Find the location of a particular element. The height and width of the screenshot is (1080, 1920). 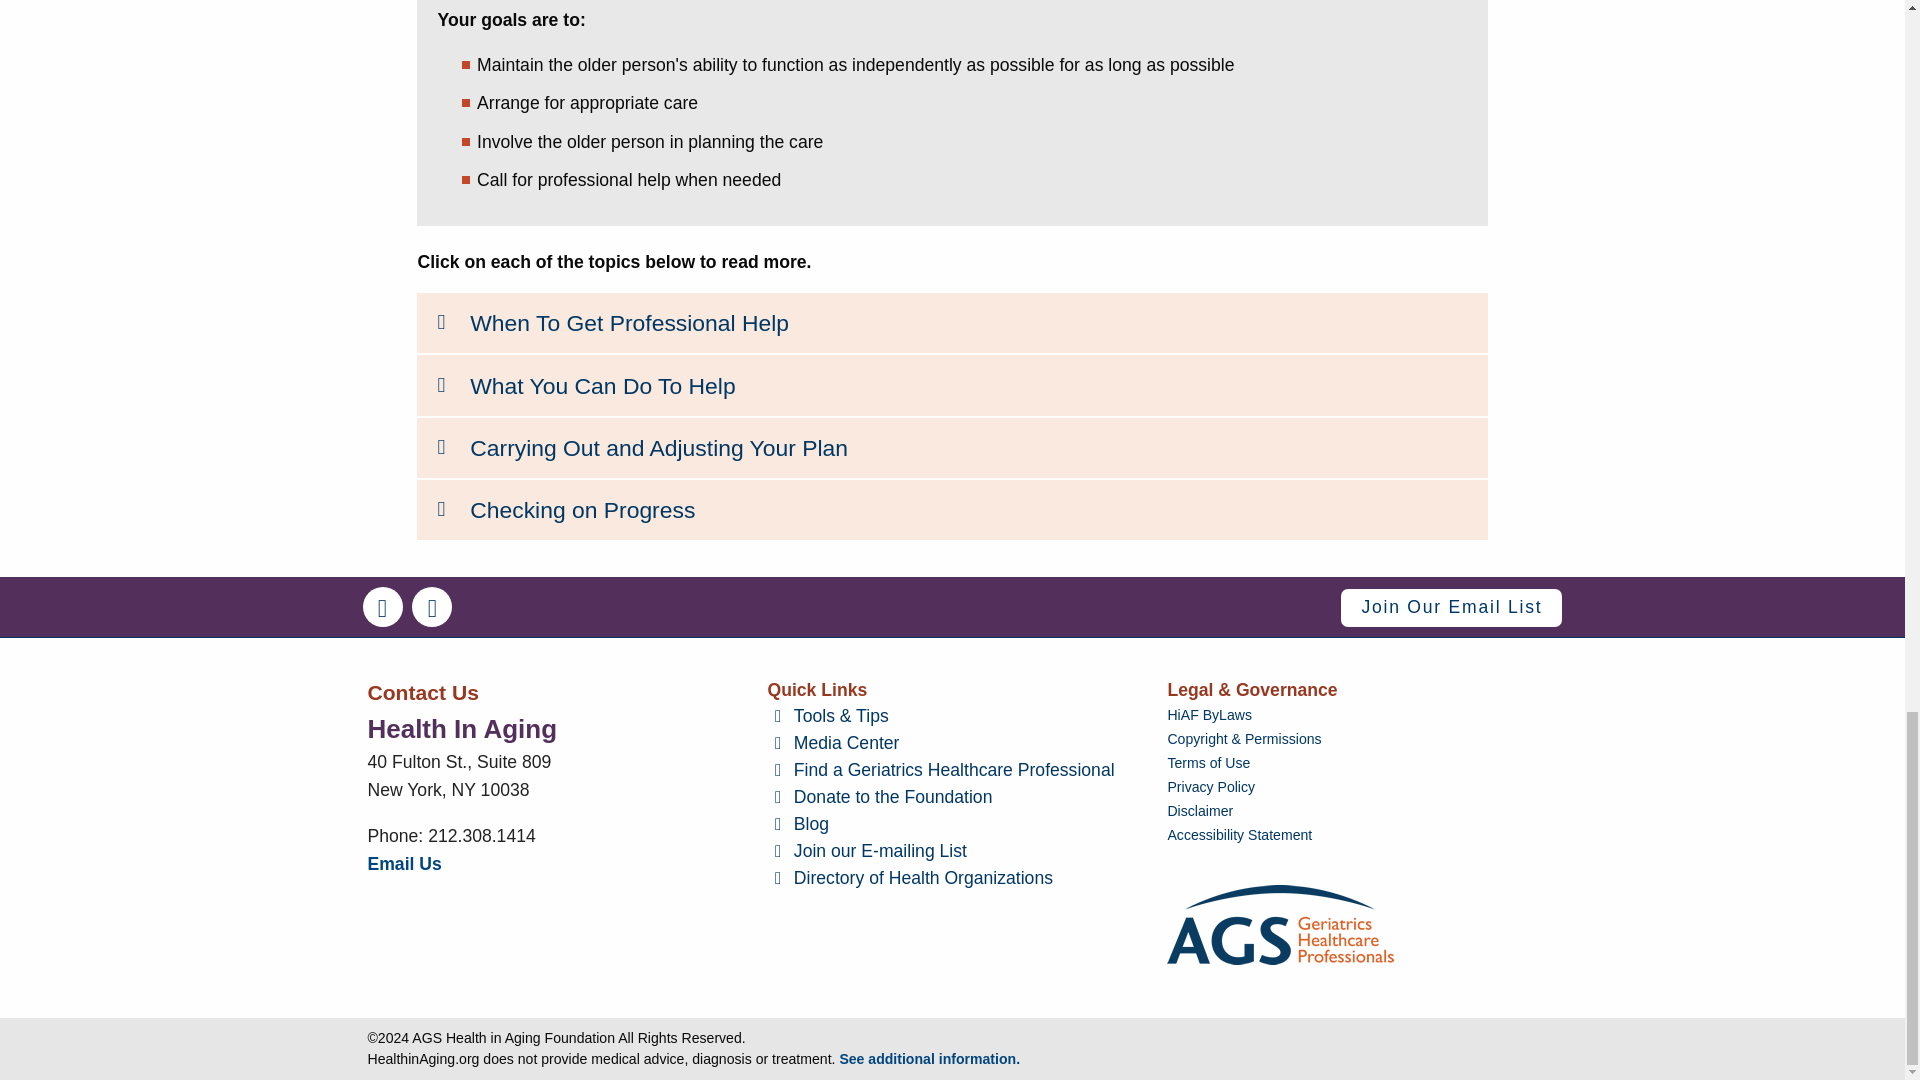

Accessibility Statement for HealthinAging.org is located at coordinates (1352, 835).